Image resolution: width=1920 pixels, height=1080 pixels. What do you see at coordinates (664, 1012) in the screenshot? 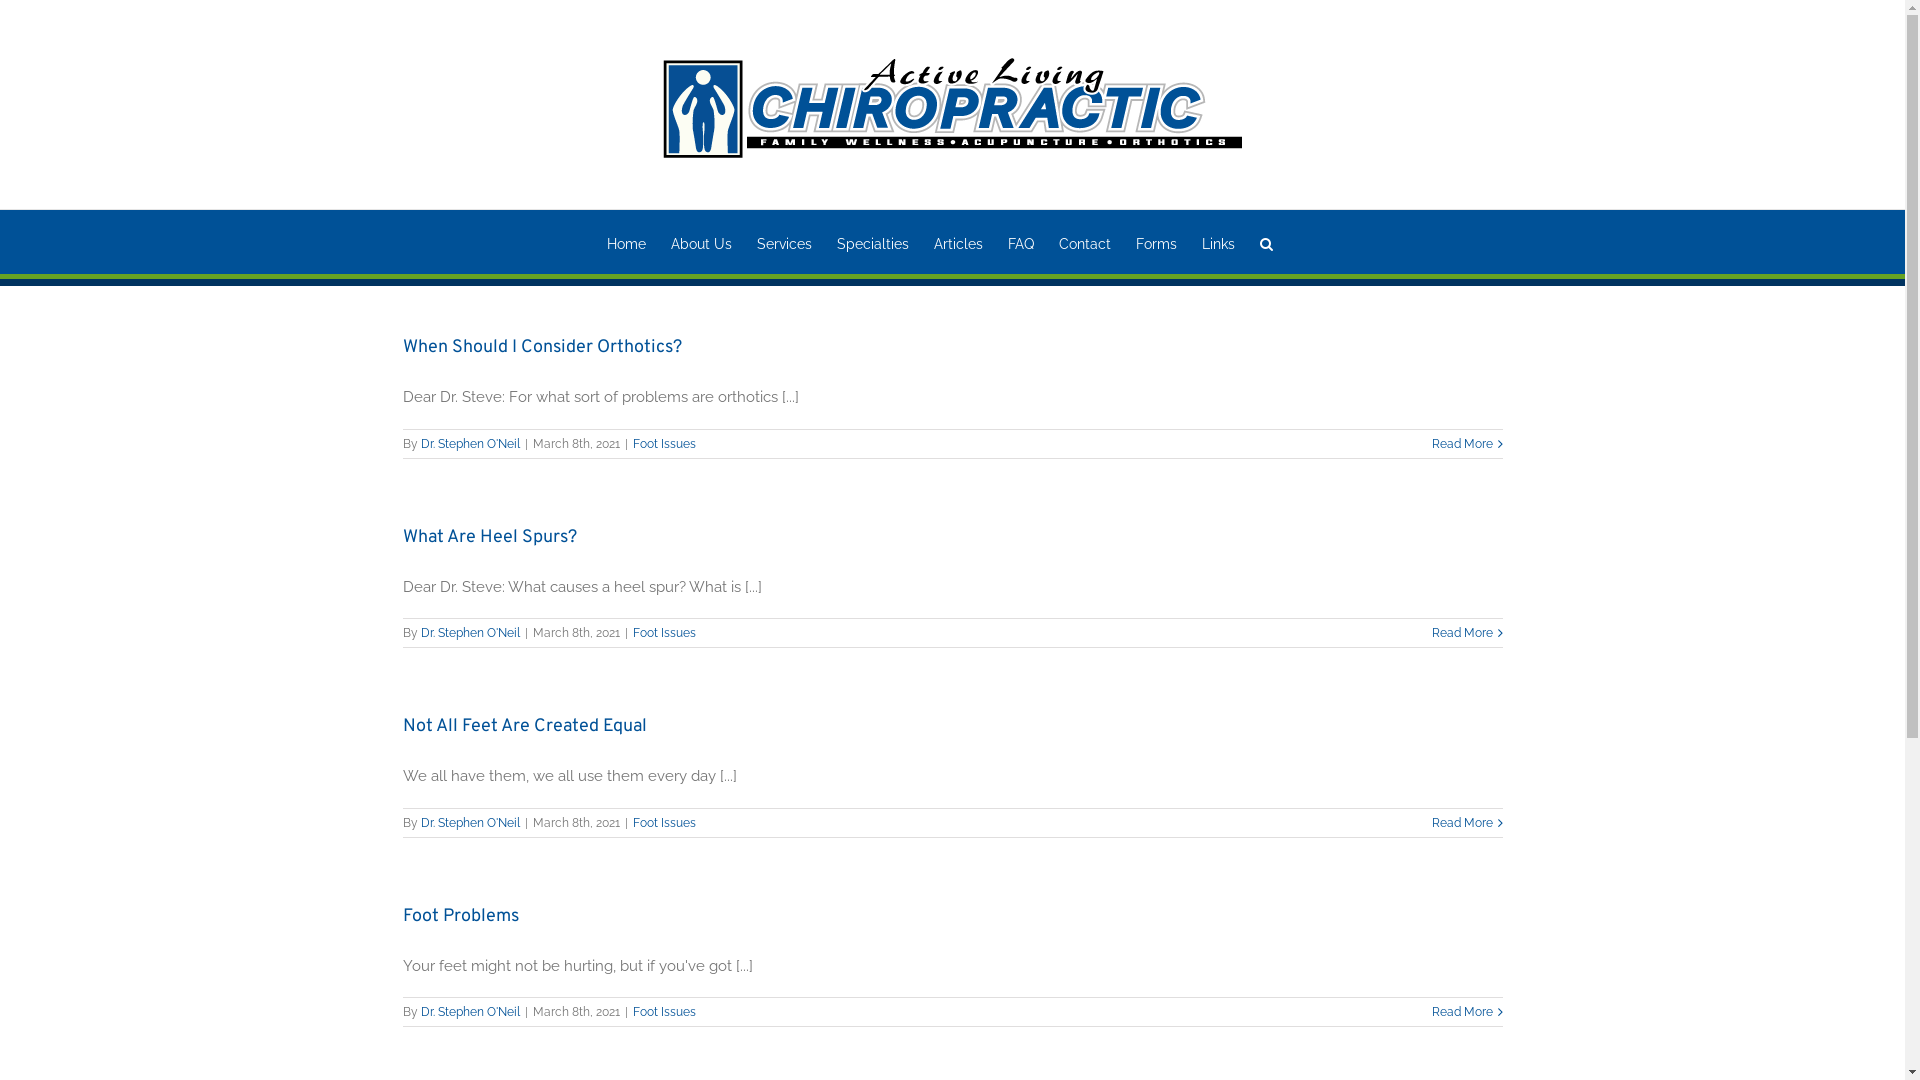
I see `Foot Issues` at bounding box center [664, 1012].